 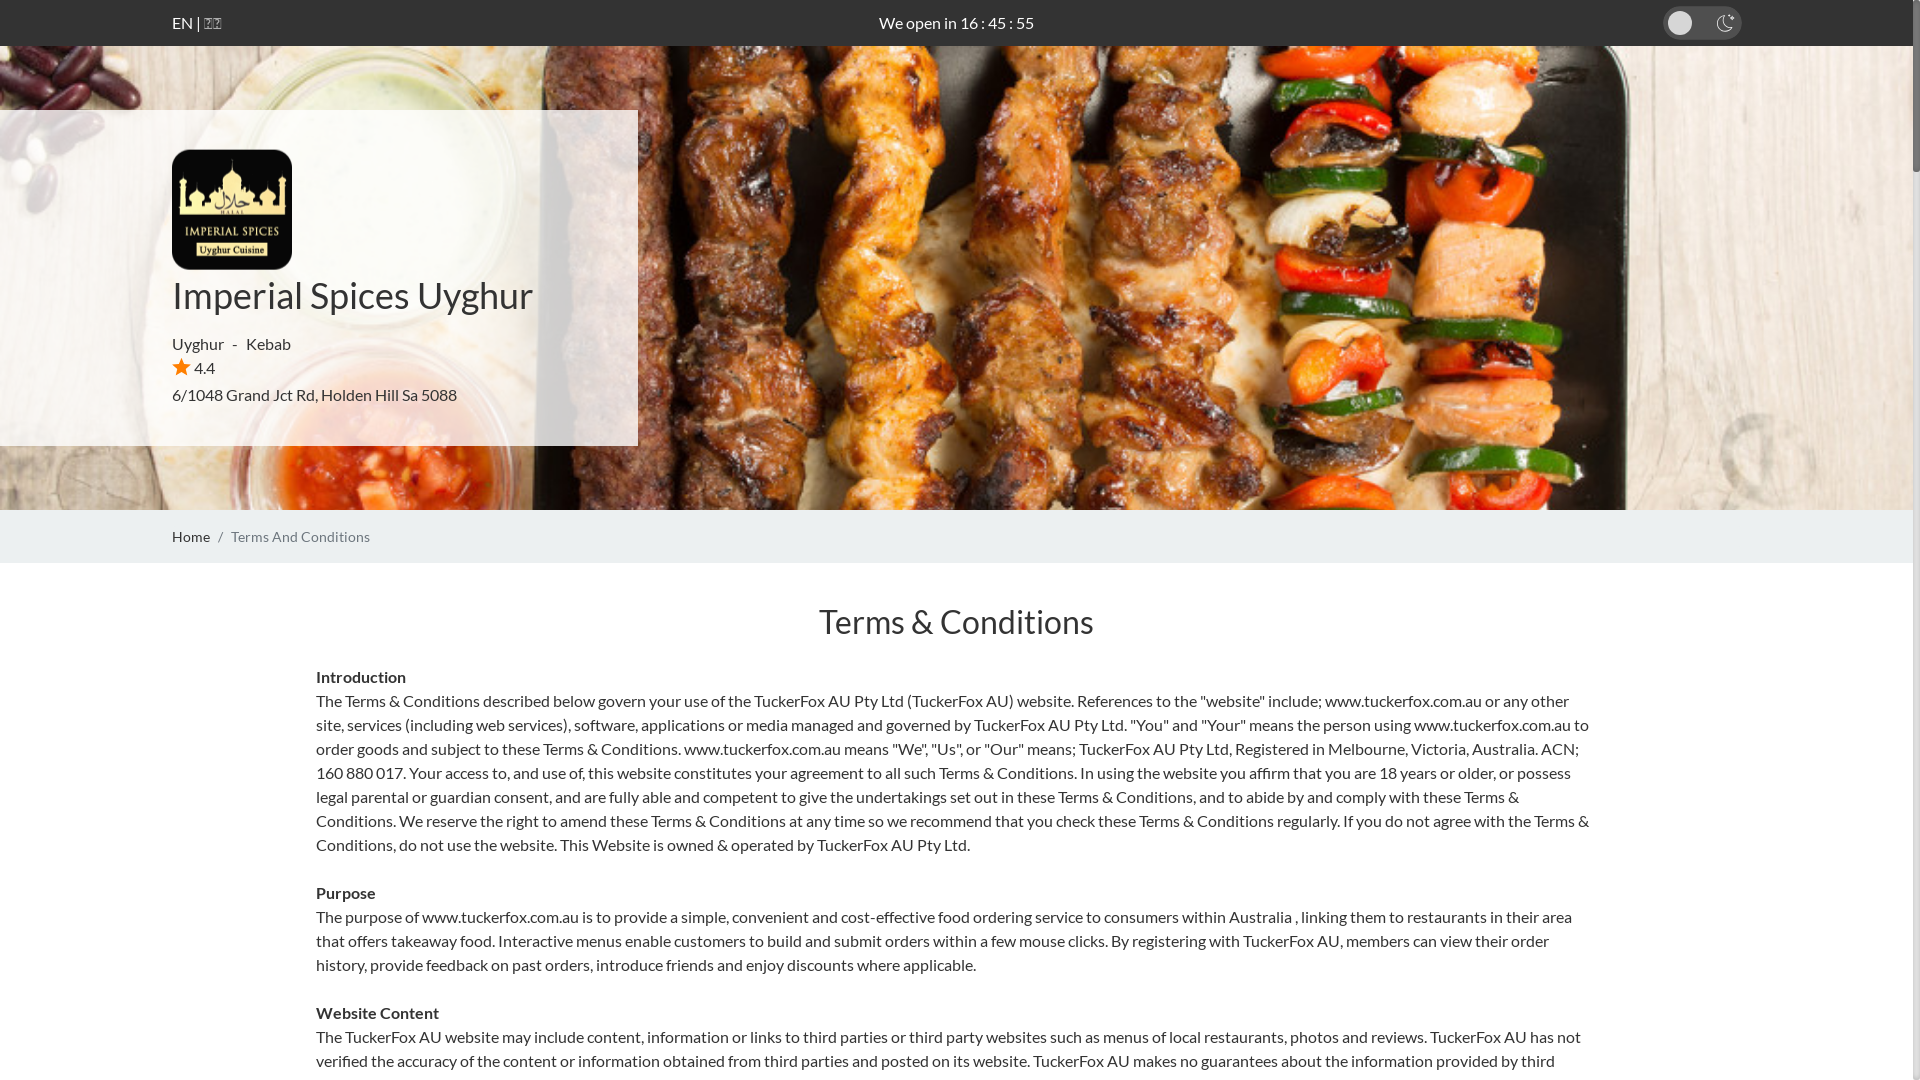 I want to click on Imperial Spices Uyghur, so click(x=353, y=295).